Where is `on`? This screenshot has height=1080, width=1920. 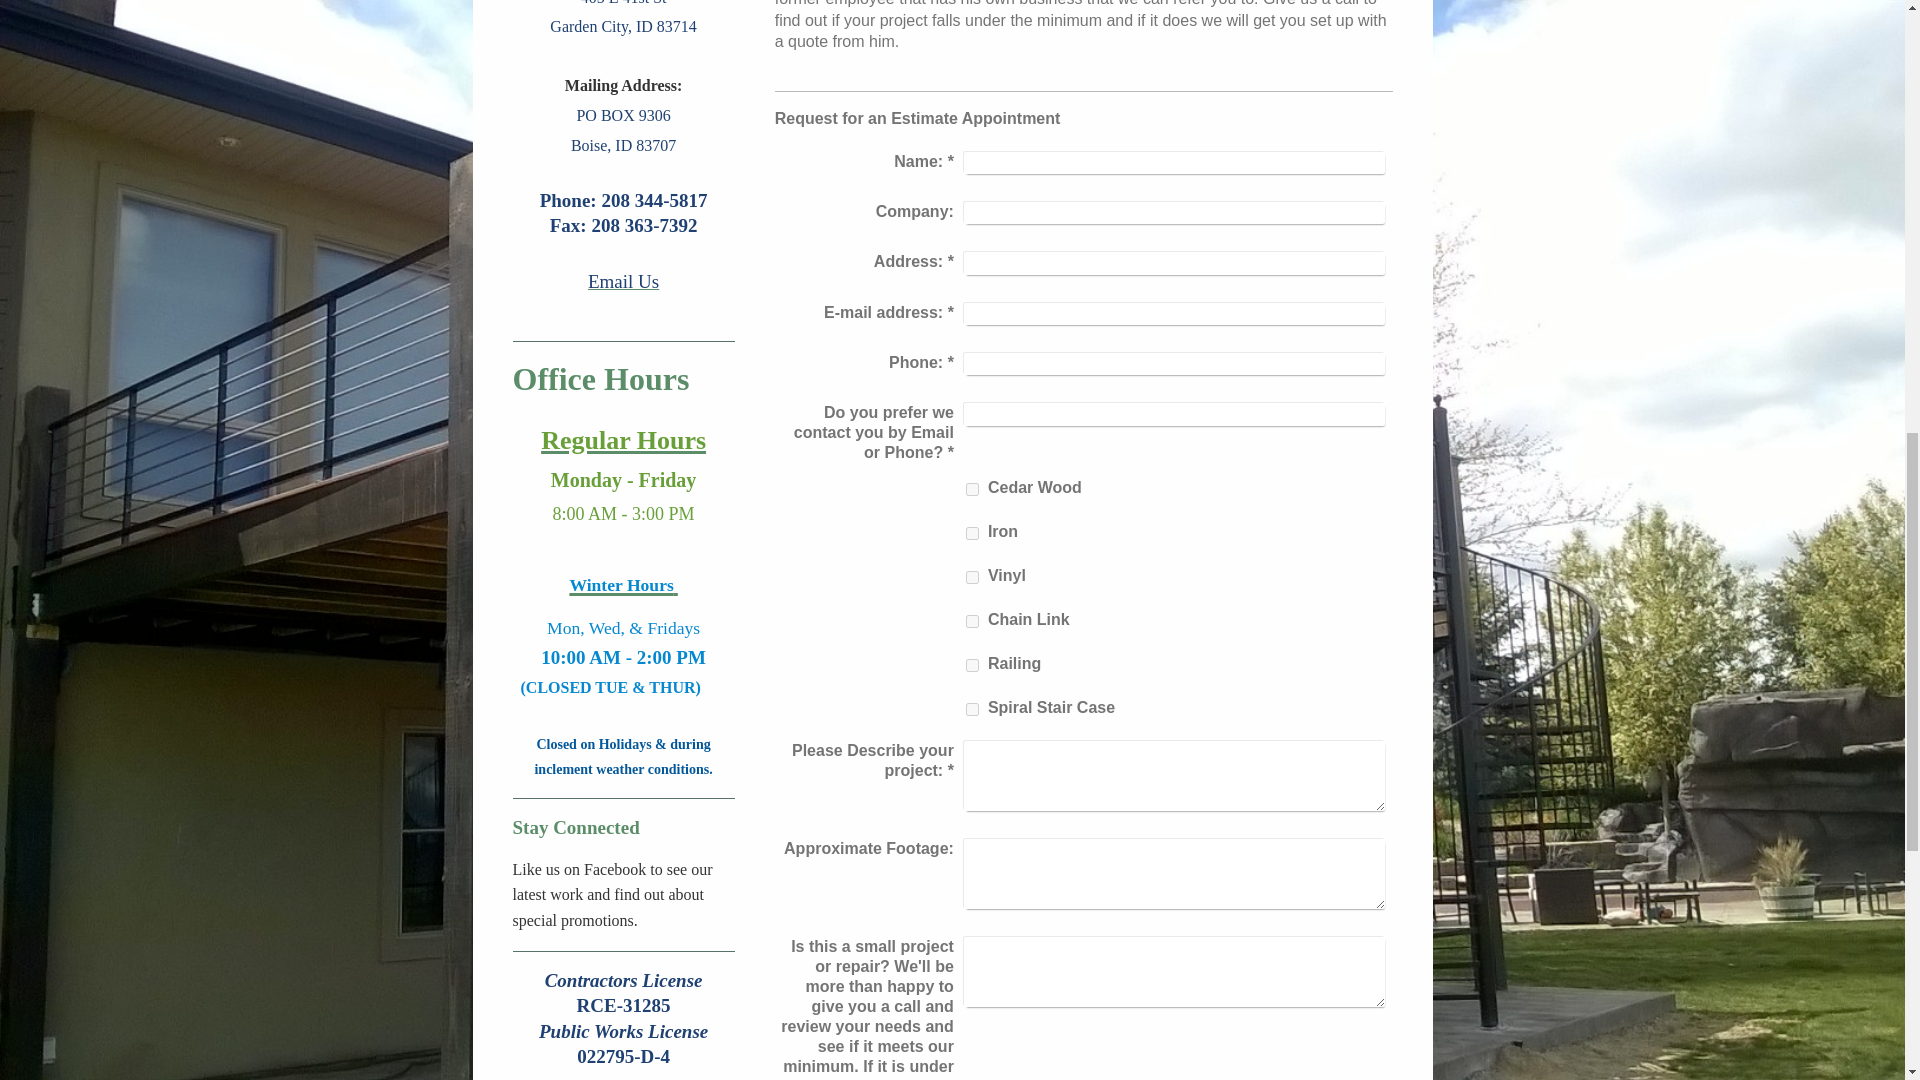 on is located at coordinates (972, 578).